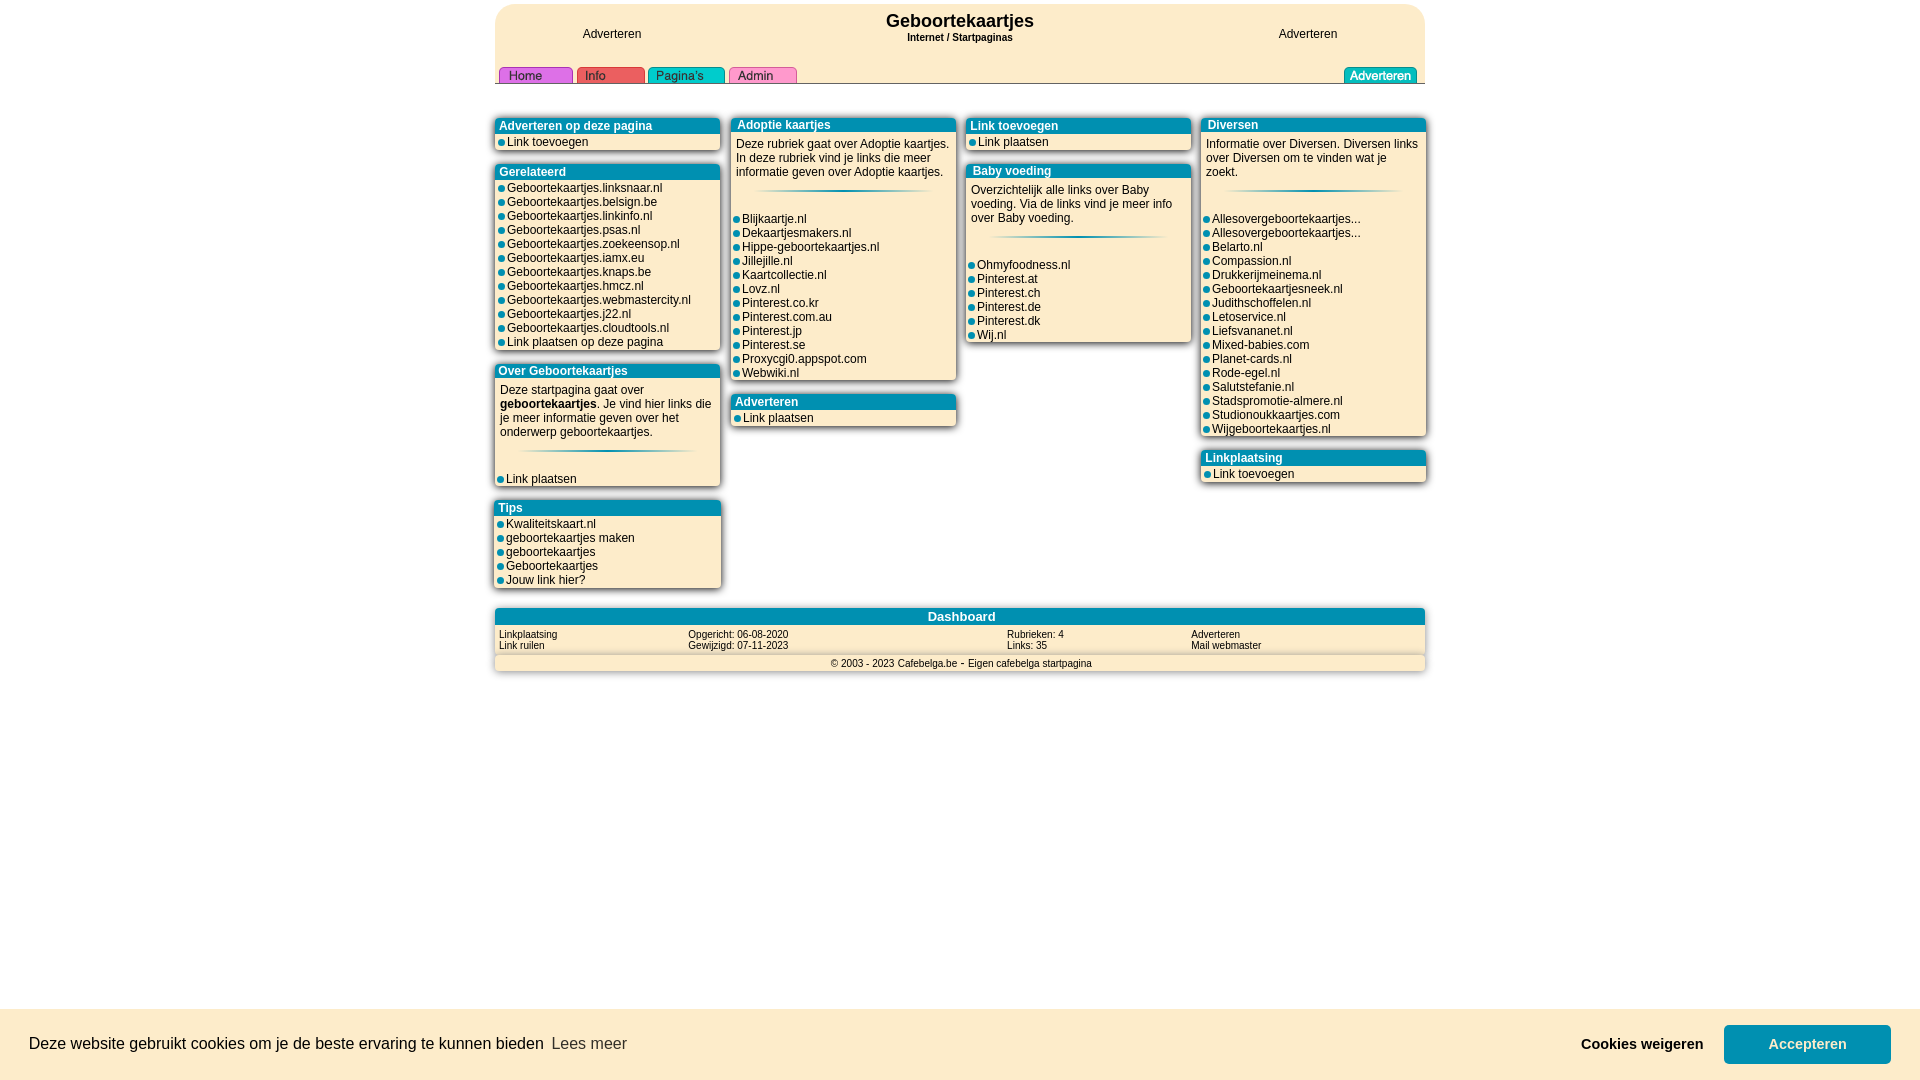 This screenshot has height=1080, width=1920. What do you see at coordinates (774, 345) in the screenshot?
I see `Pinterest.se` at bounding box center [774, 345].